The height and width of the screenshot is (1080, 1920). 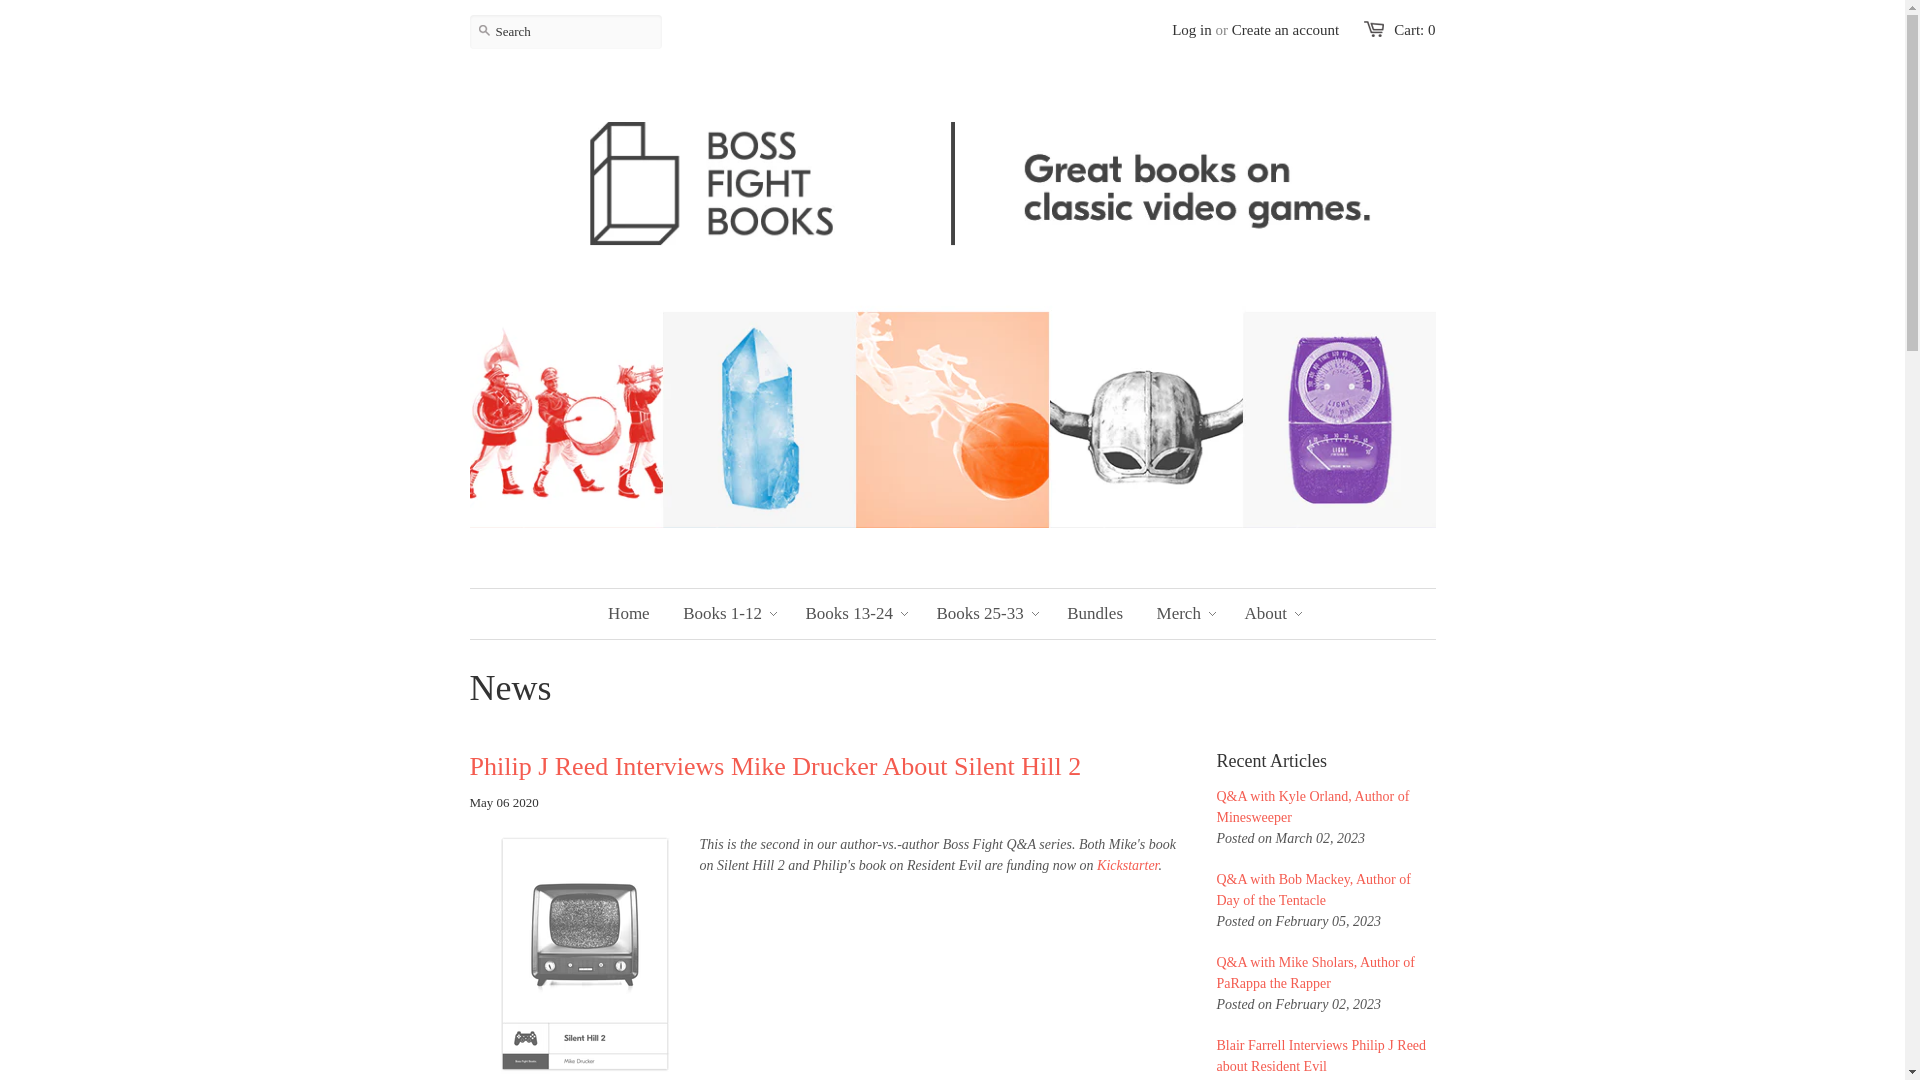 What do you see at coordinates (1414, 29) in the screenshot?
I see `Shopping Cart` at bounding box center [1414, 29].